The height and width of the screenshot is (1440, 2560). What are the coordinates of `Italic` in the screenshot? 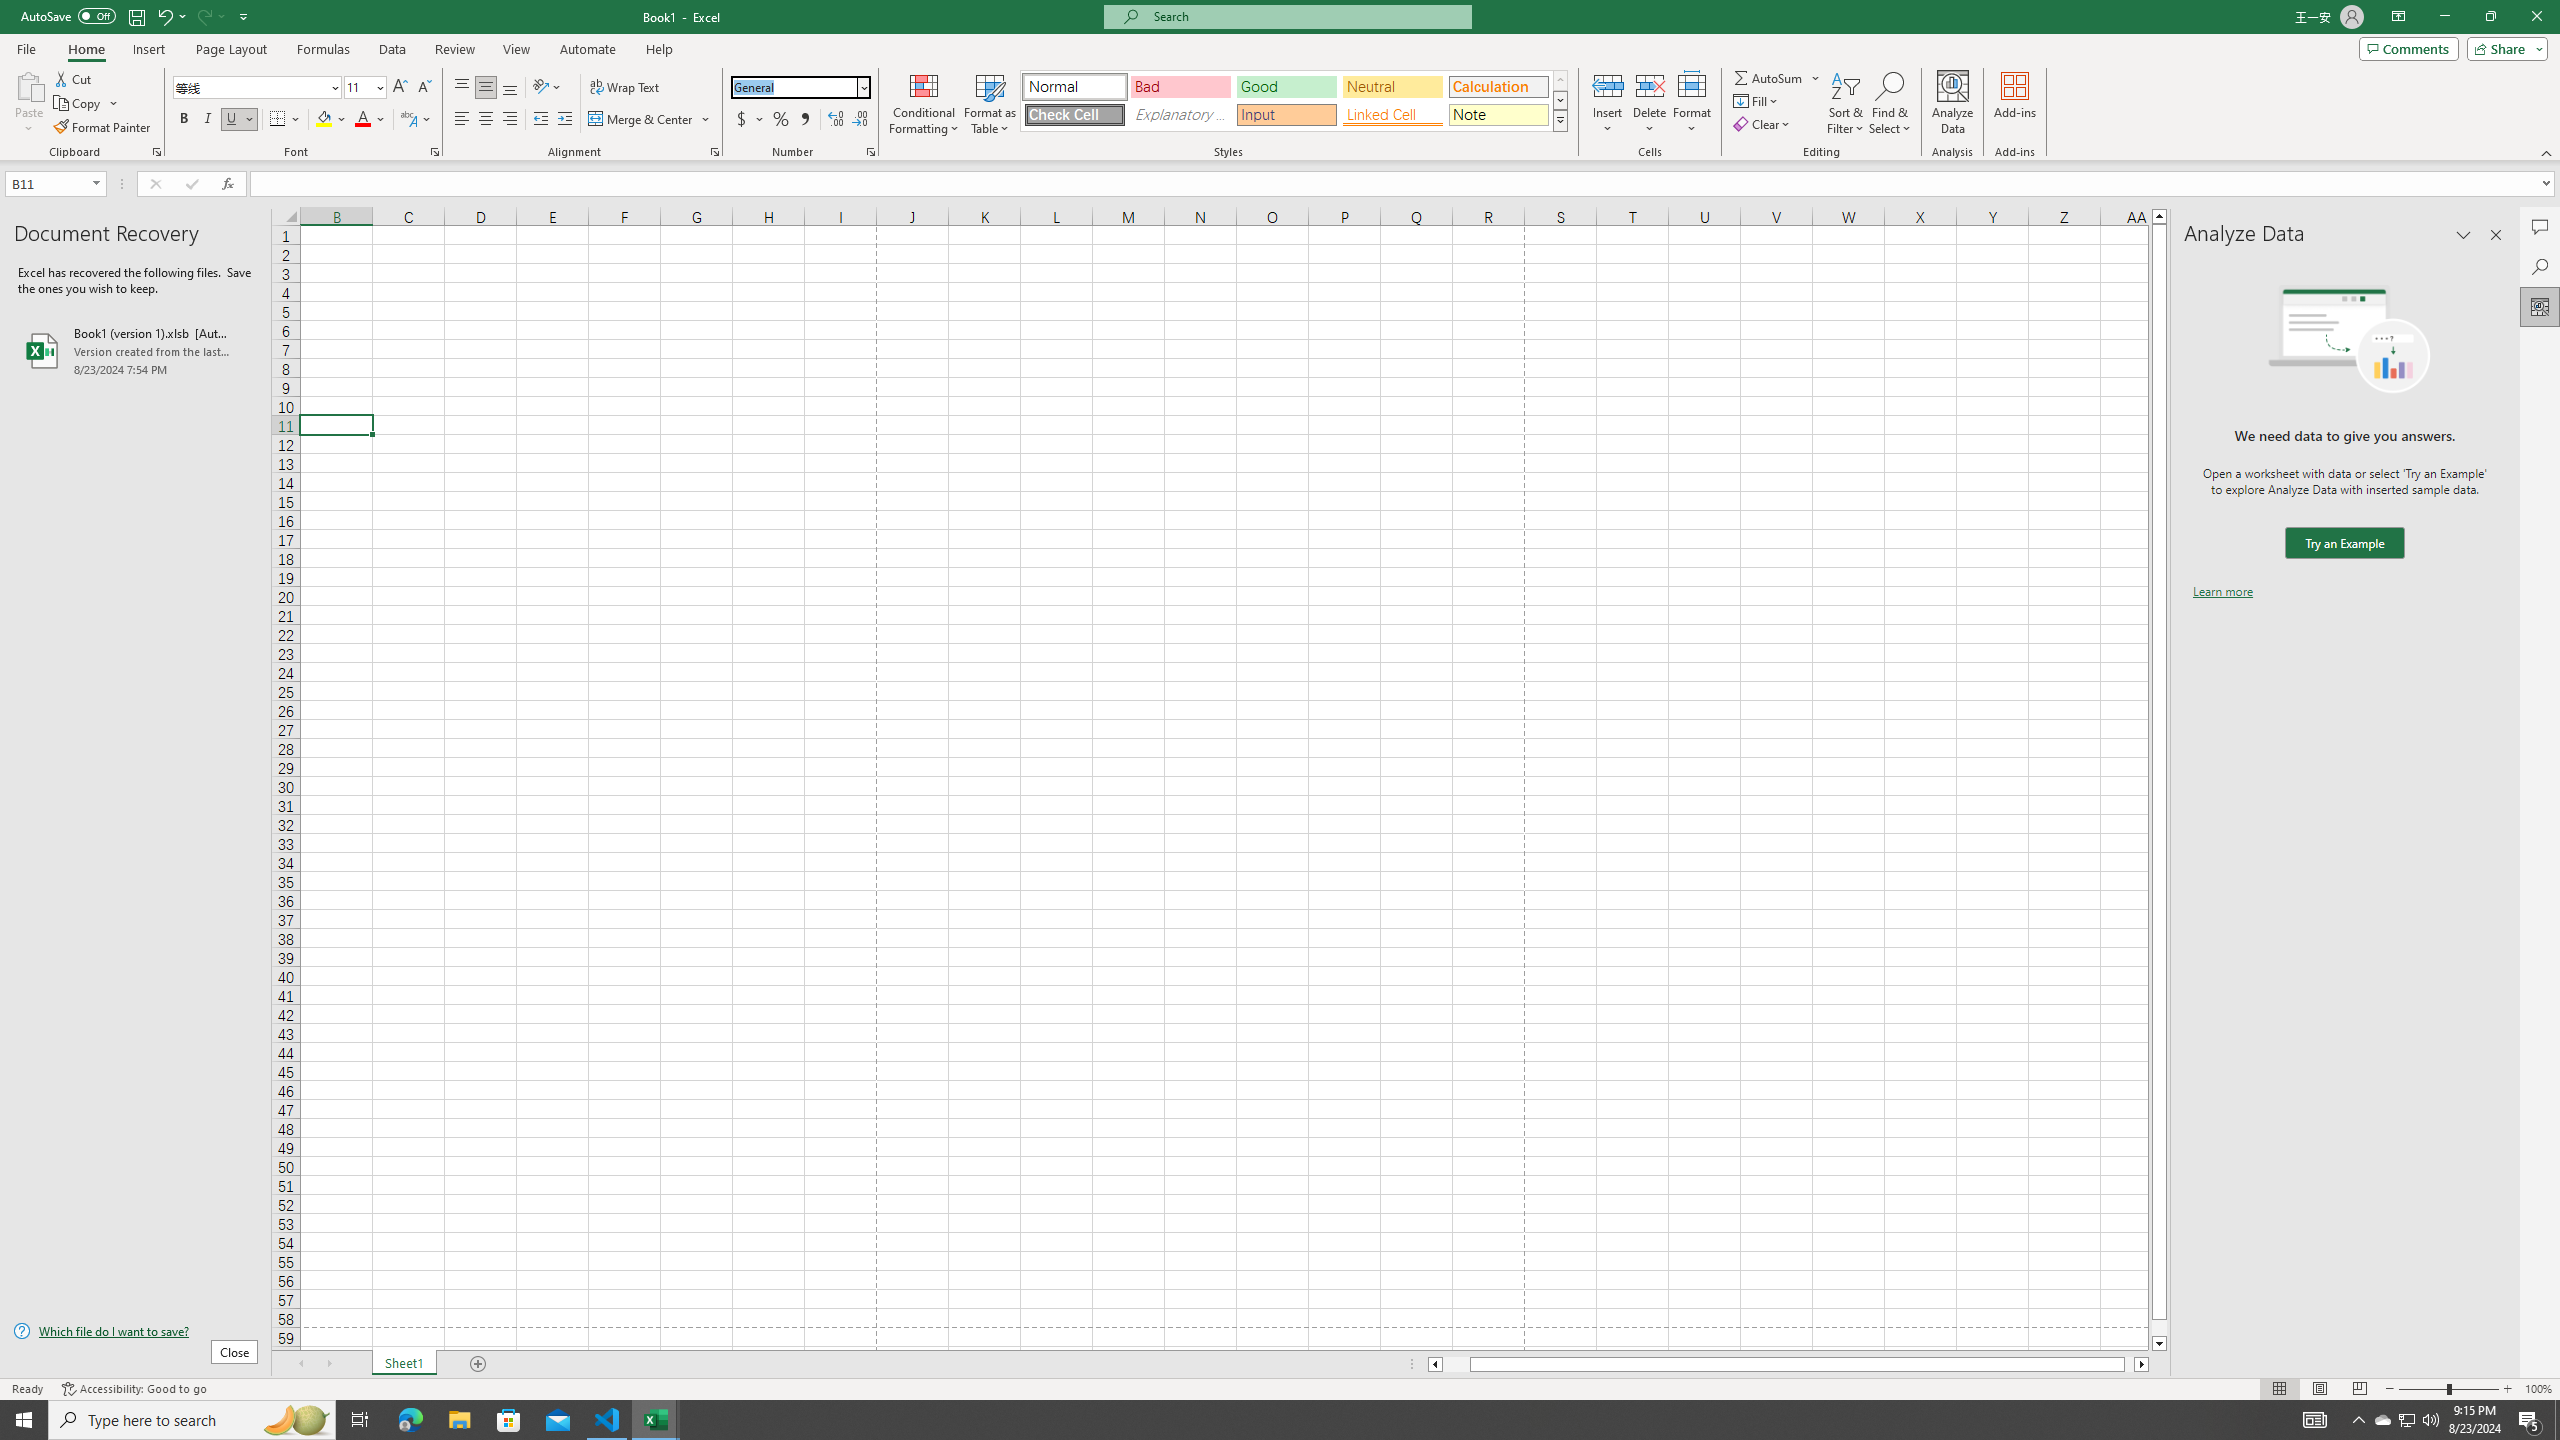 It's located at (208, 120).